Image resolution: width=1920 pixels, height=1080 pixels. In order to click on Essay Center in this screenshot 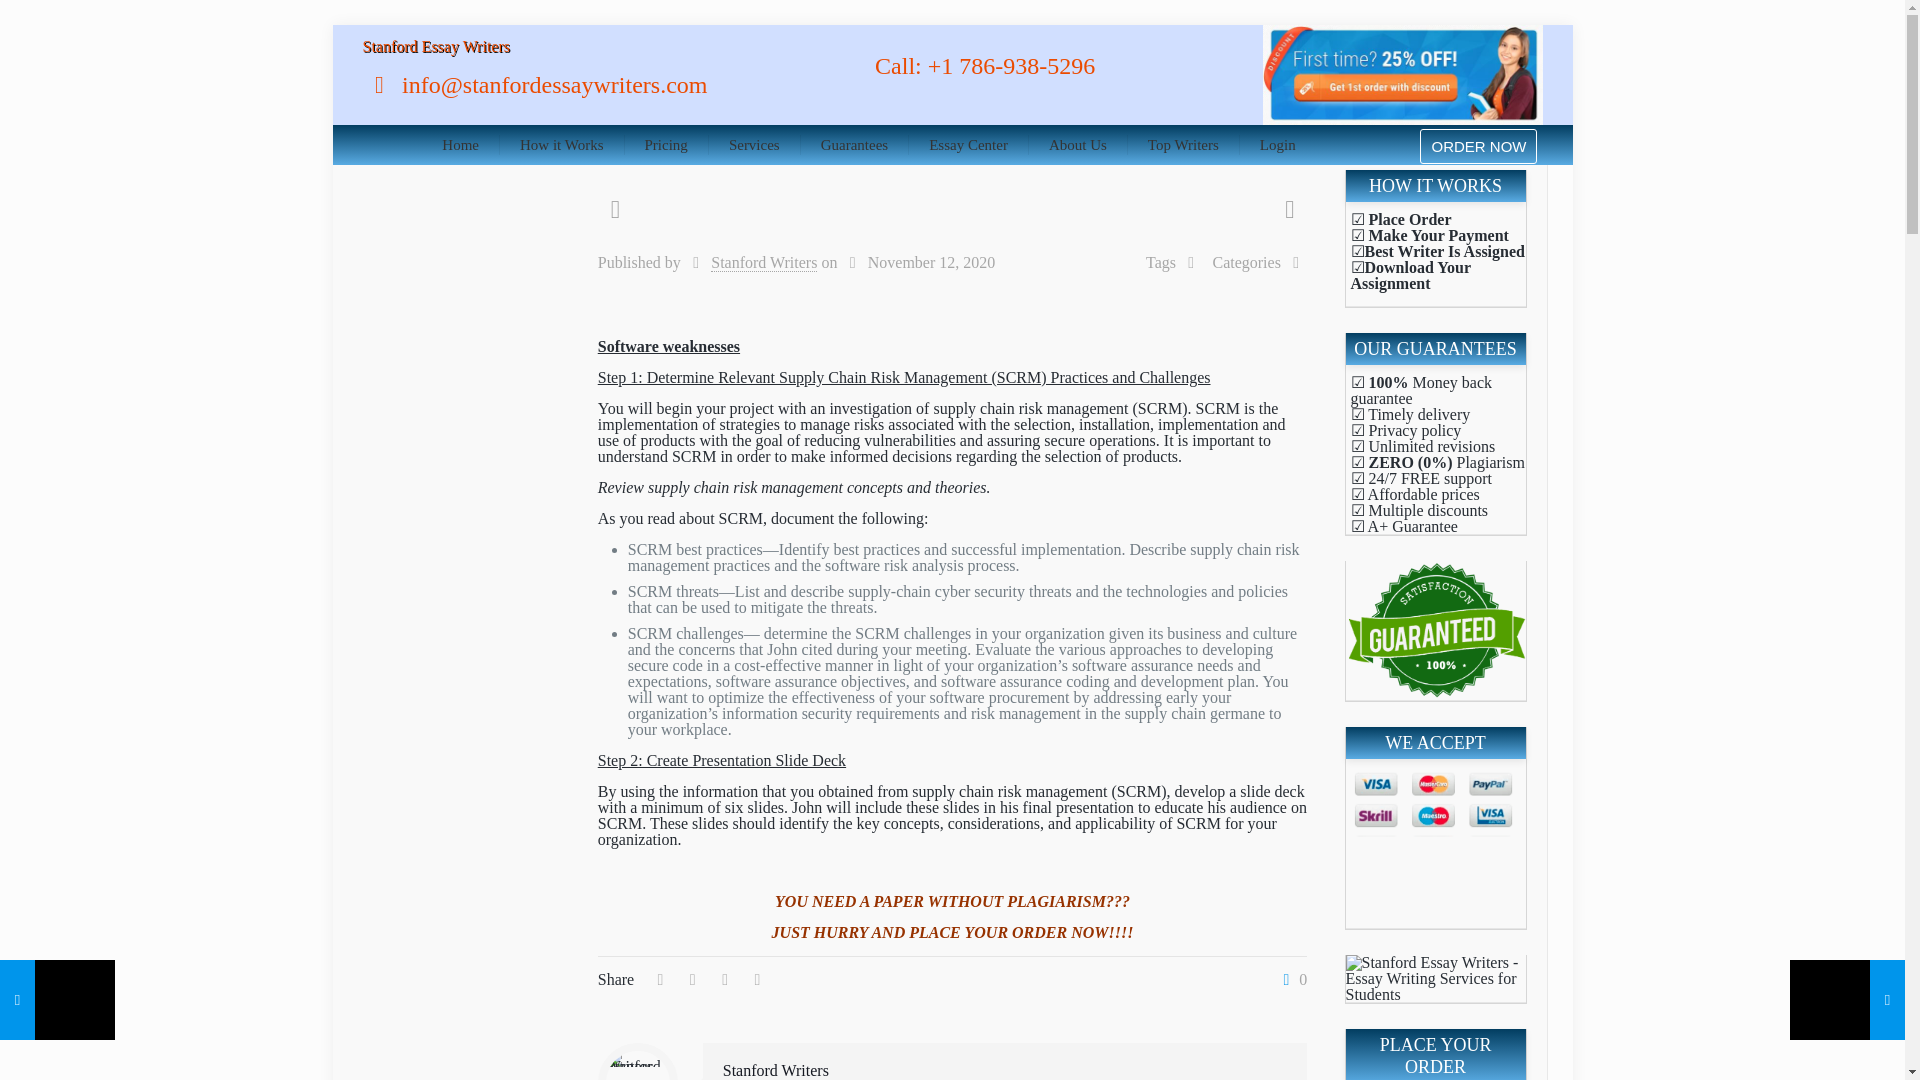, I will do `click(968, 145)`.